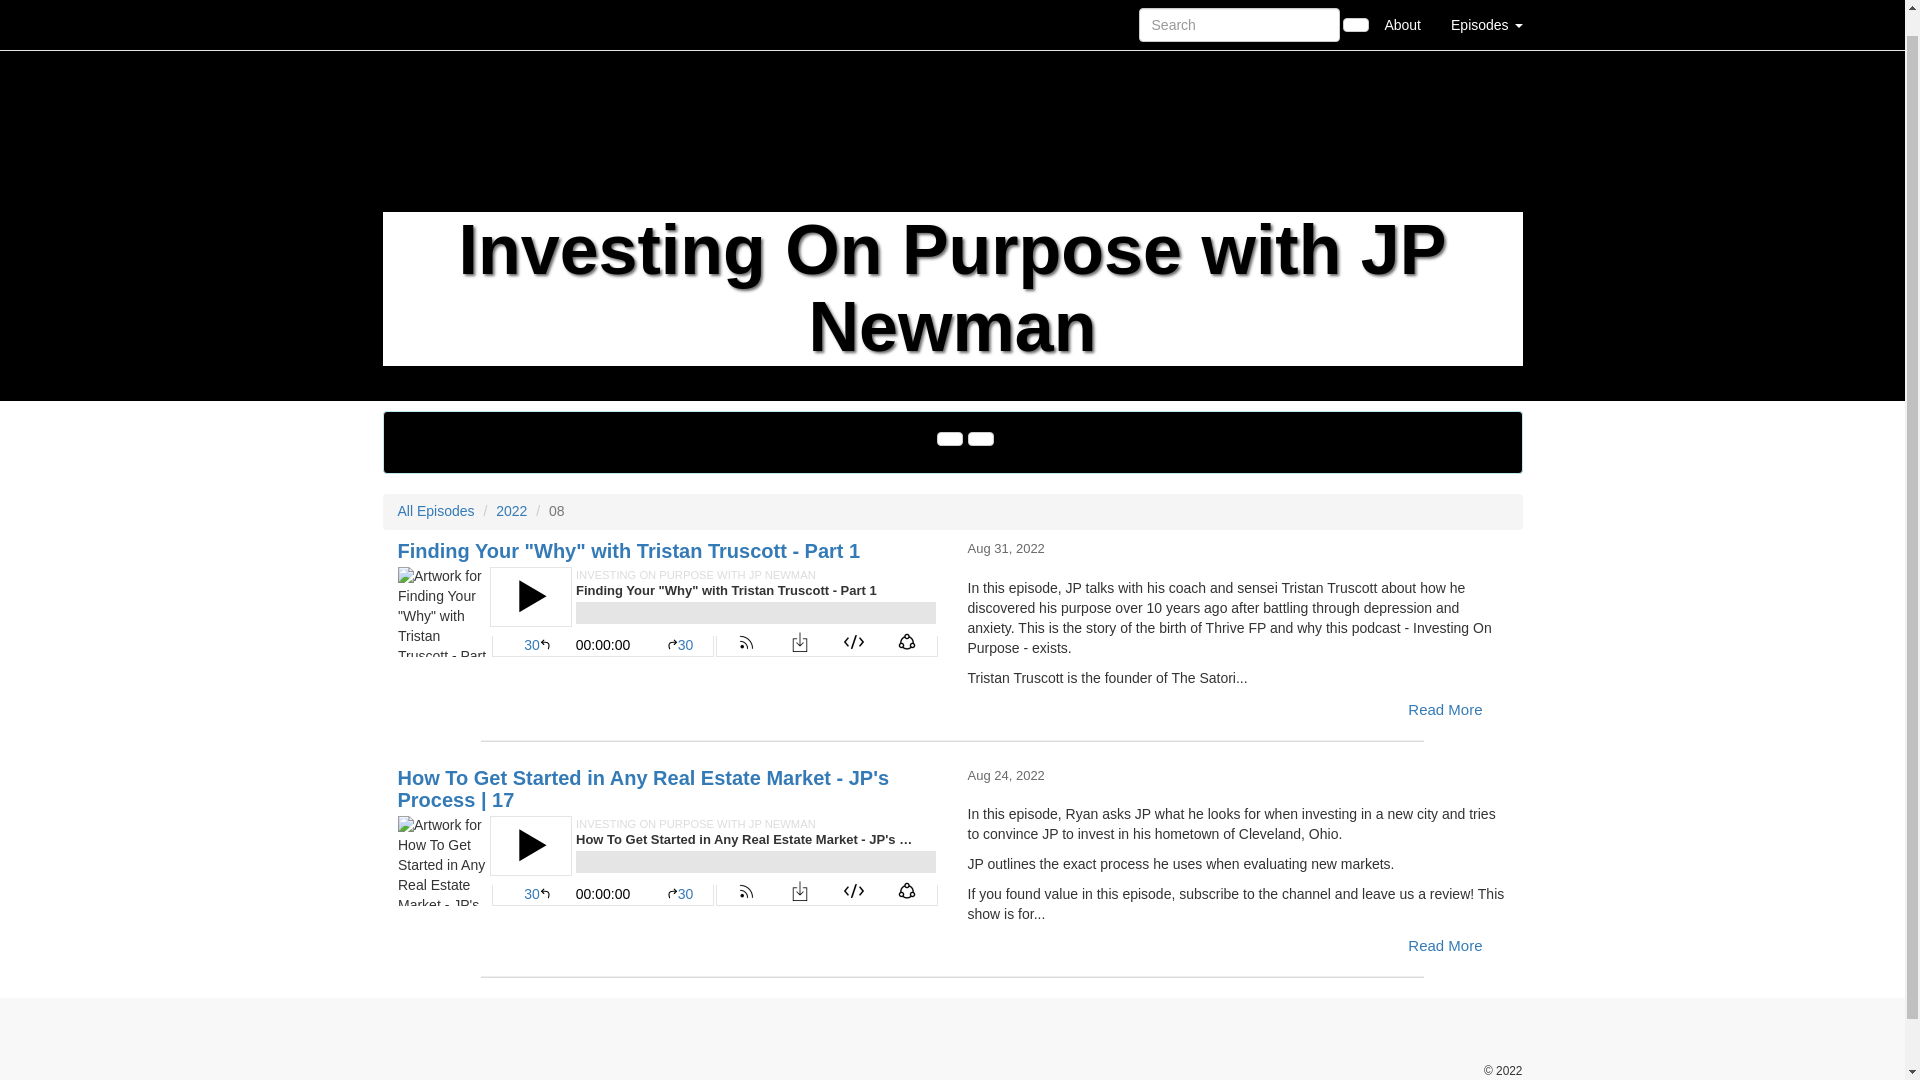  What do you see at coordinates (510, 511) in the screenshot?
I see `2022` at bounding box center [510, 511].